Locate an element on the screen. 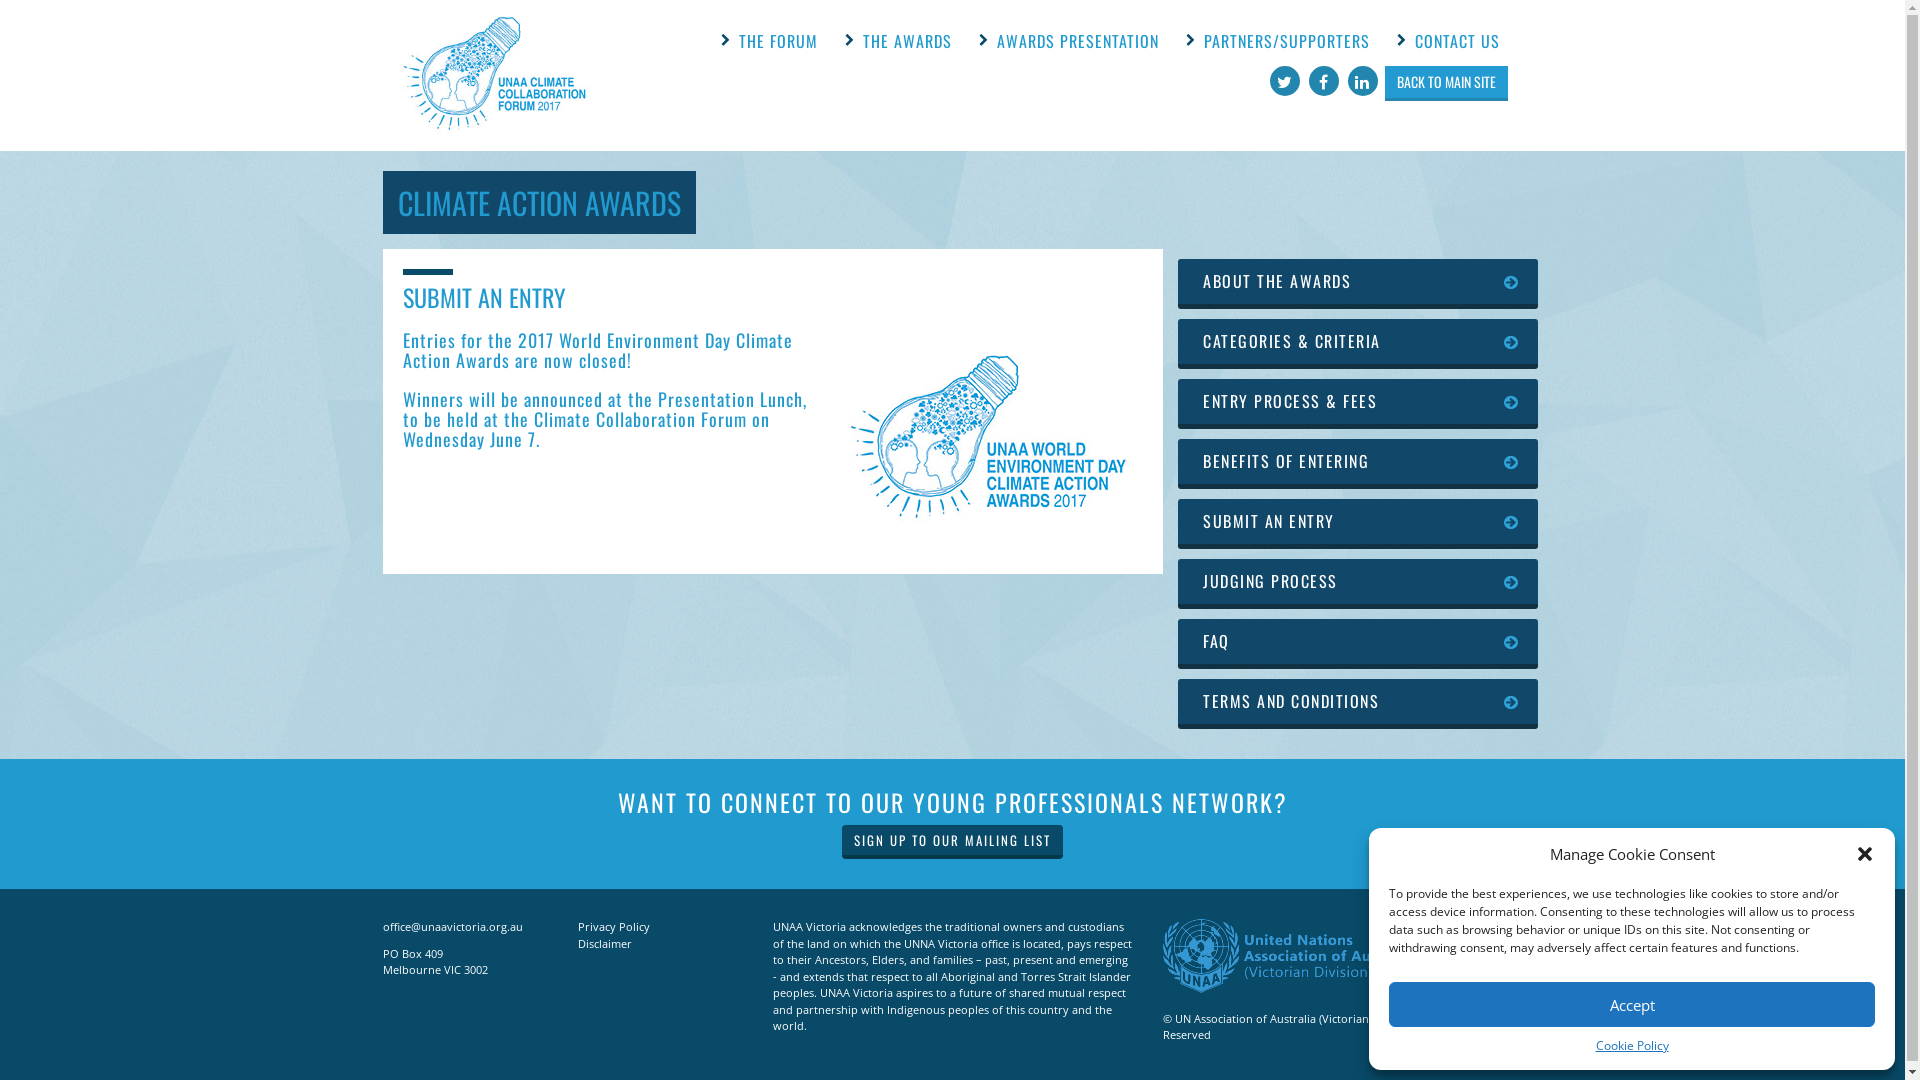 The width and height of the screenshot is (1920, 1080). TERMS AND CONDITIONS is located at coordinates (1358, 704).